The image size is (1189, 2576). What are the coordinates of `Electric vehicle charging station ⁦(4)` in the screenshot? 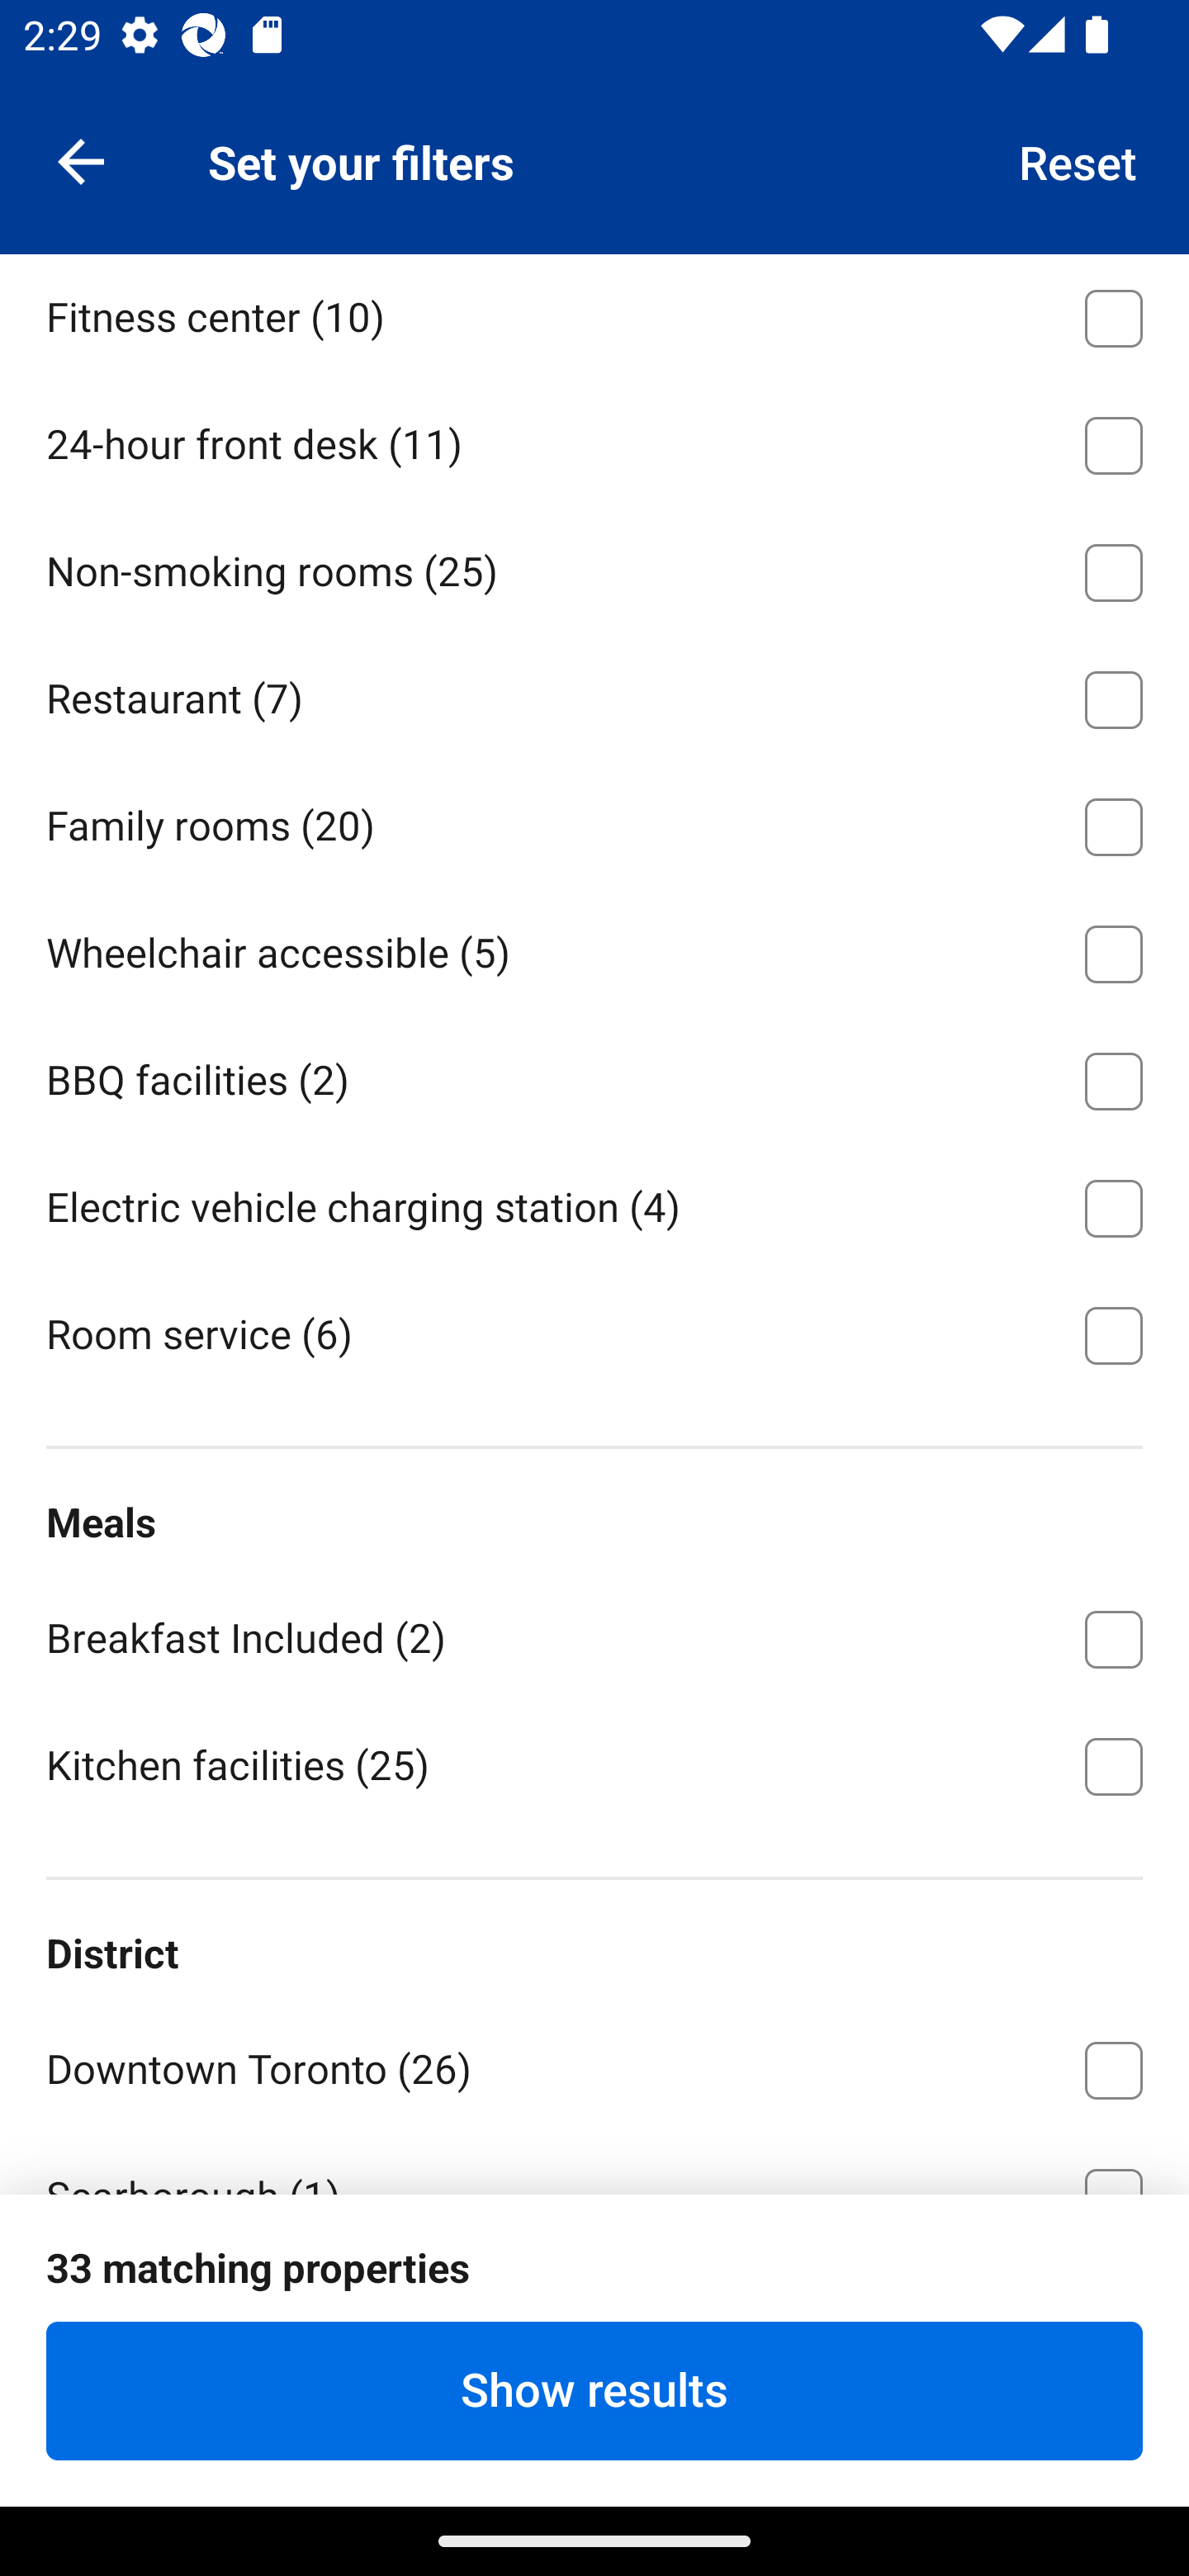 It's located at (594, 1203).